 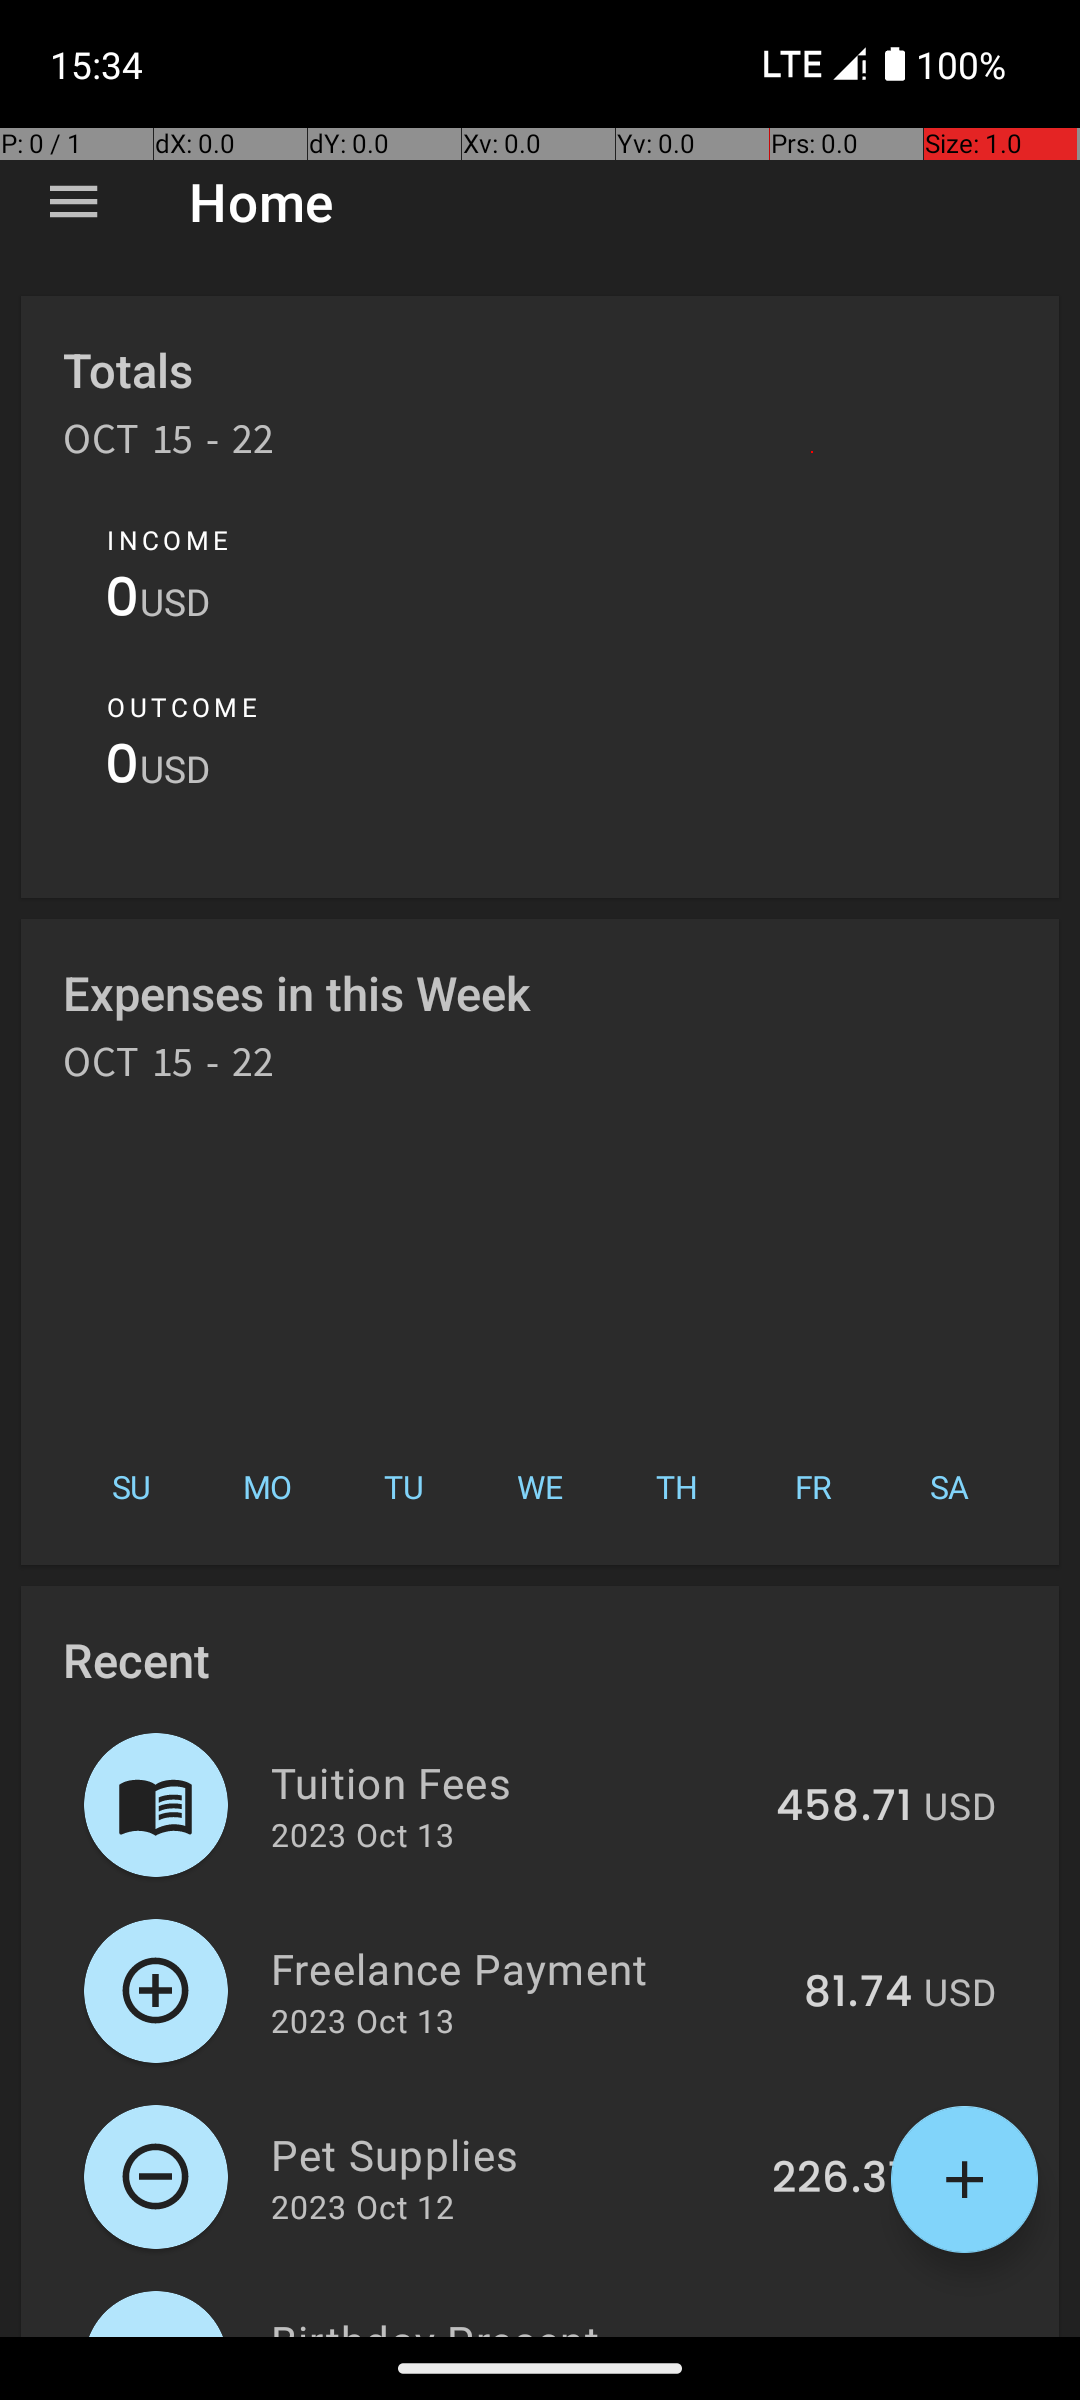 What do you see at coordinates (513, 2324) in the screenshot?
I see `Birthday Present` at bounding box center [513, 2324].